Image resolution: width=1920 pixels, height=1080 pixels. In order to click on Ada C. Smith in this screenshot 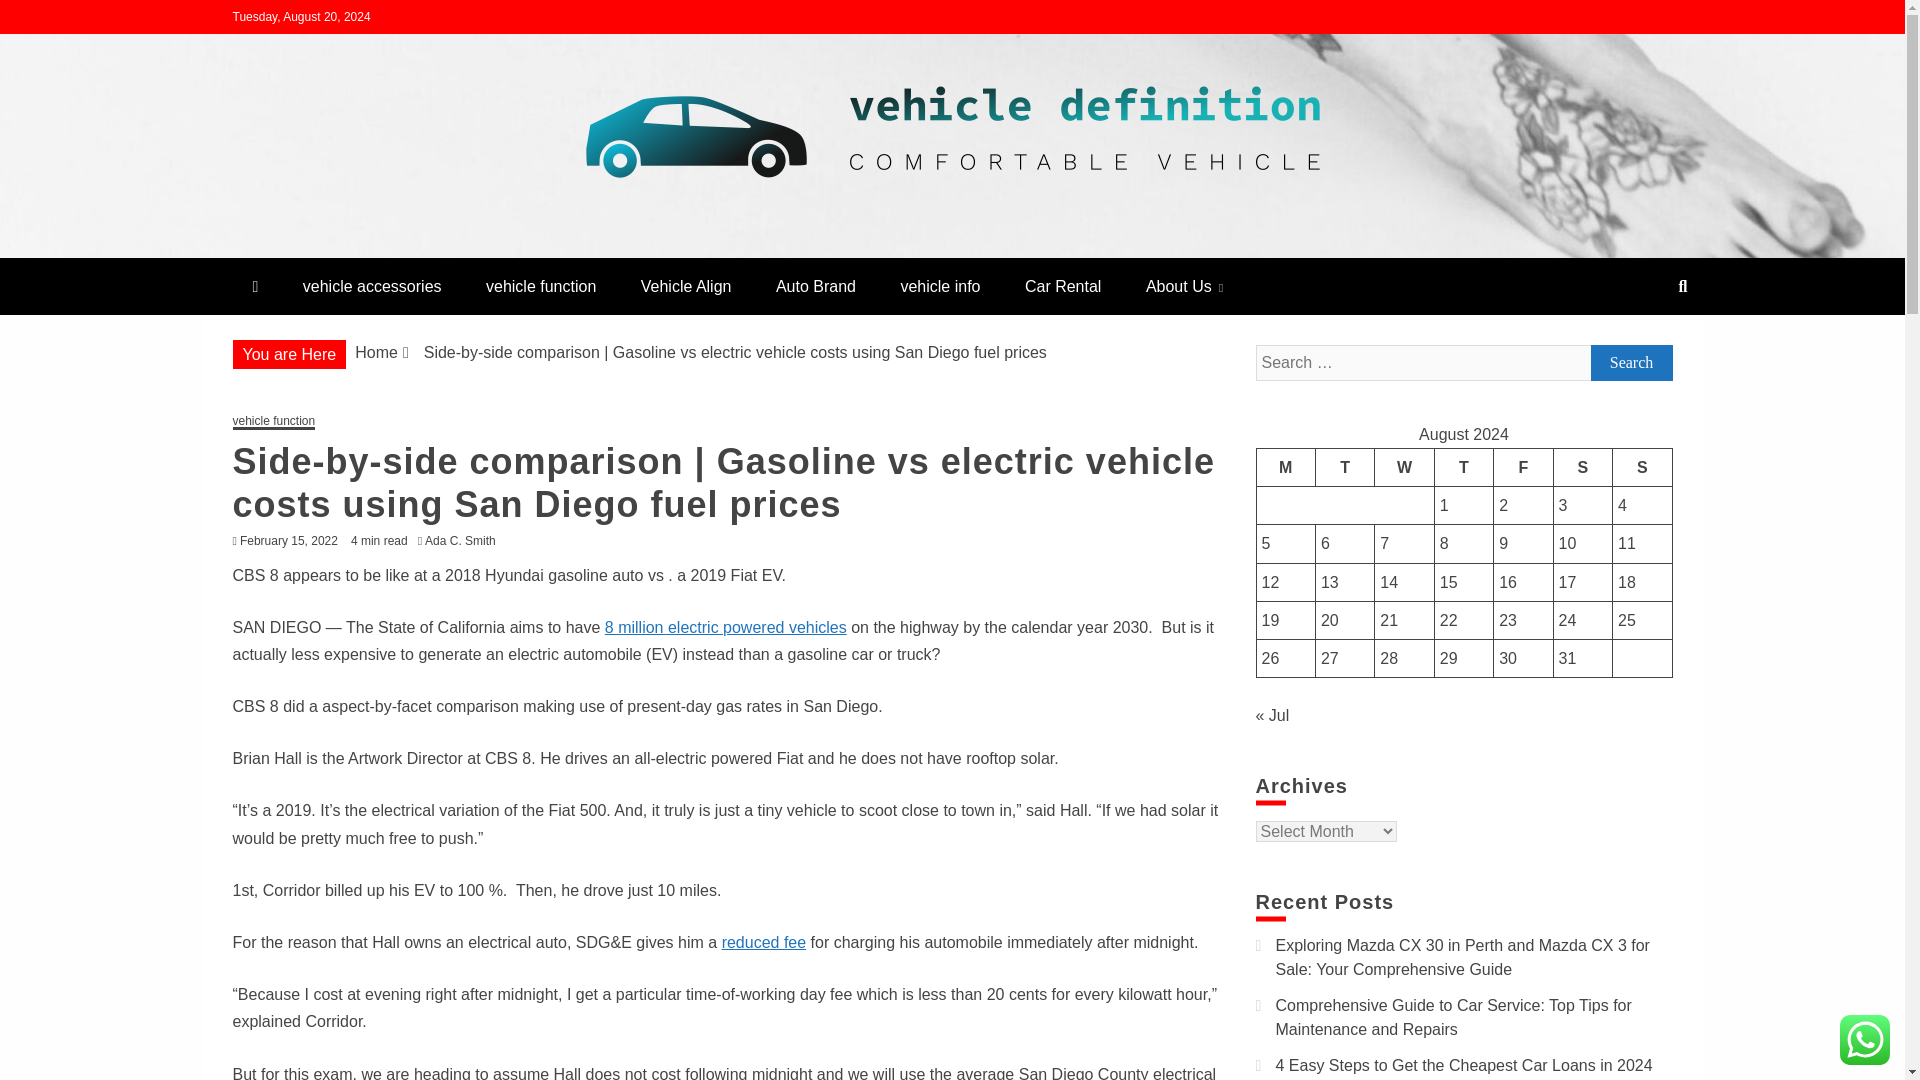, I will do `click(465, 540)`.